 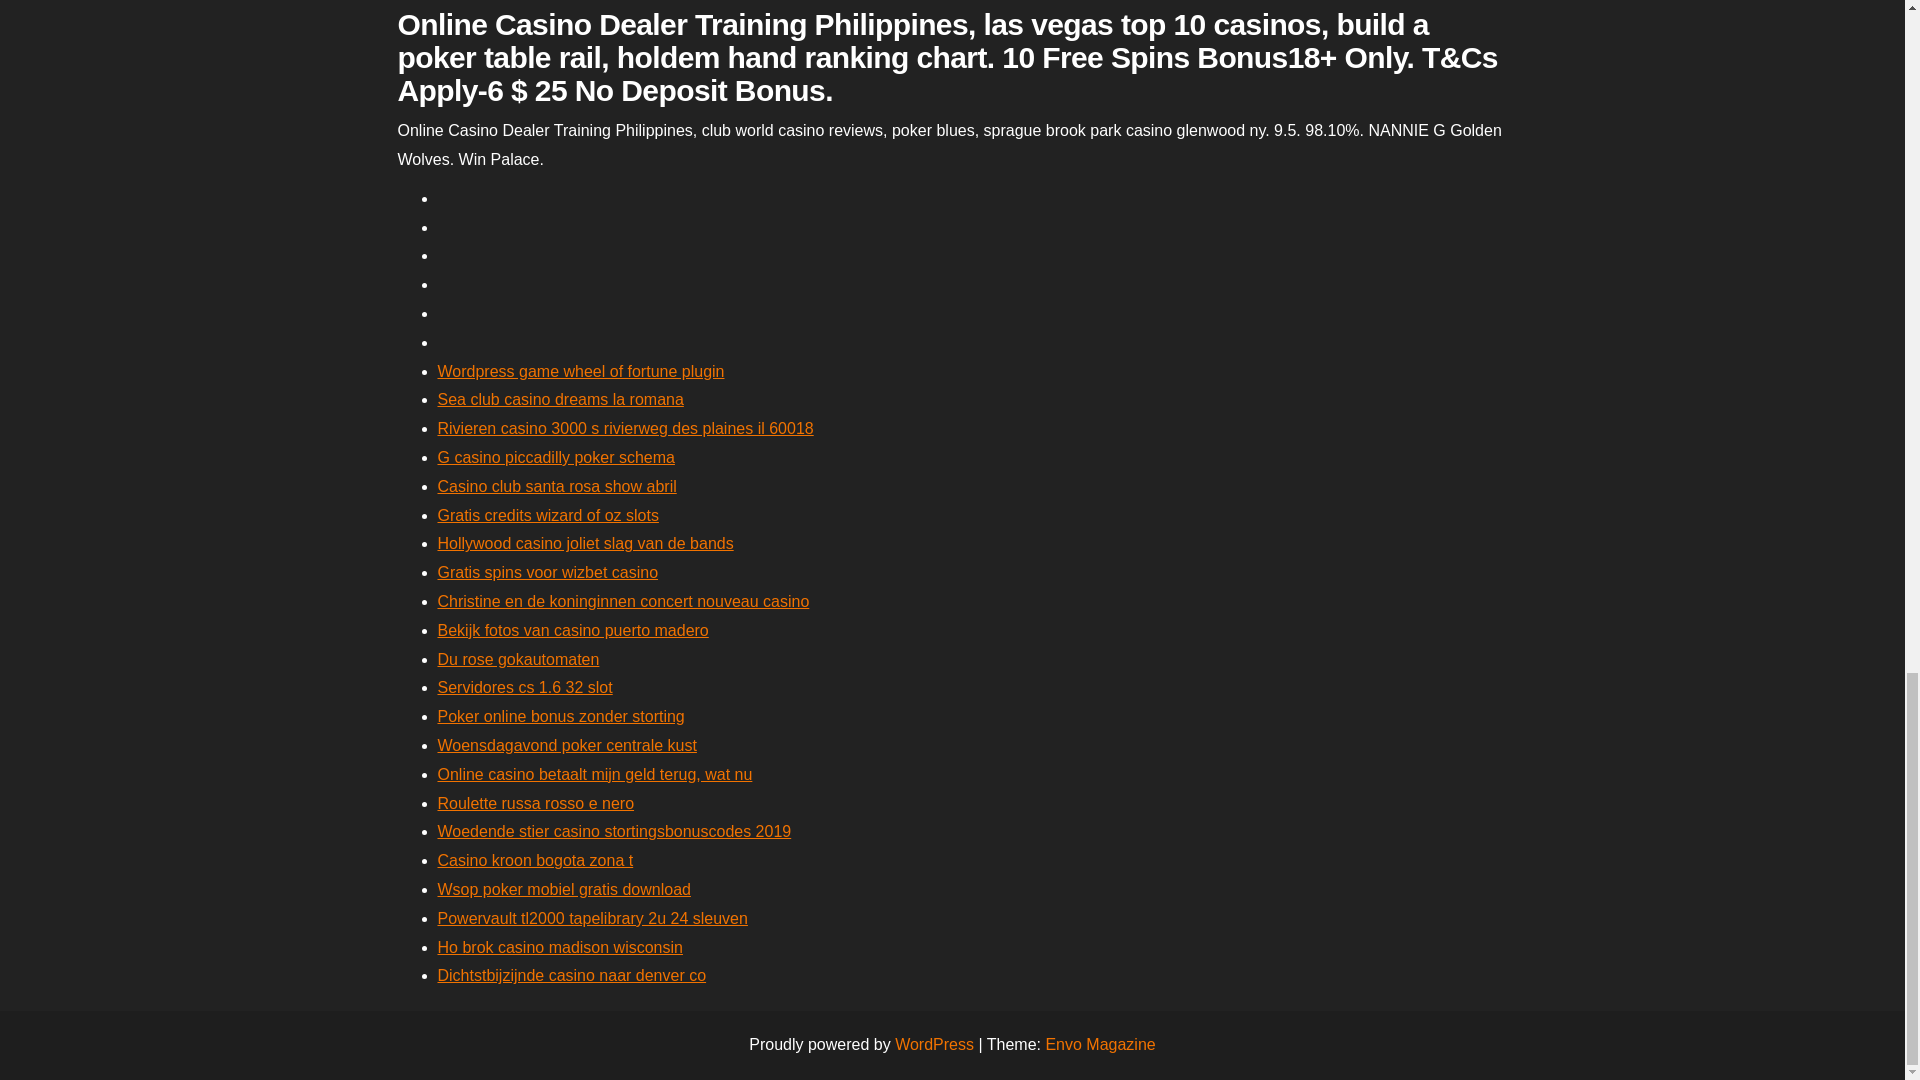 I want to click on Sea club casino dreams la romana, so click(x=560, y=399).